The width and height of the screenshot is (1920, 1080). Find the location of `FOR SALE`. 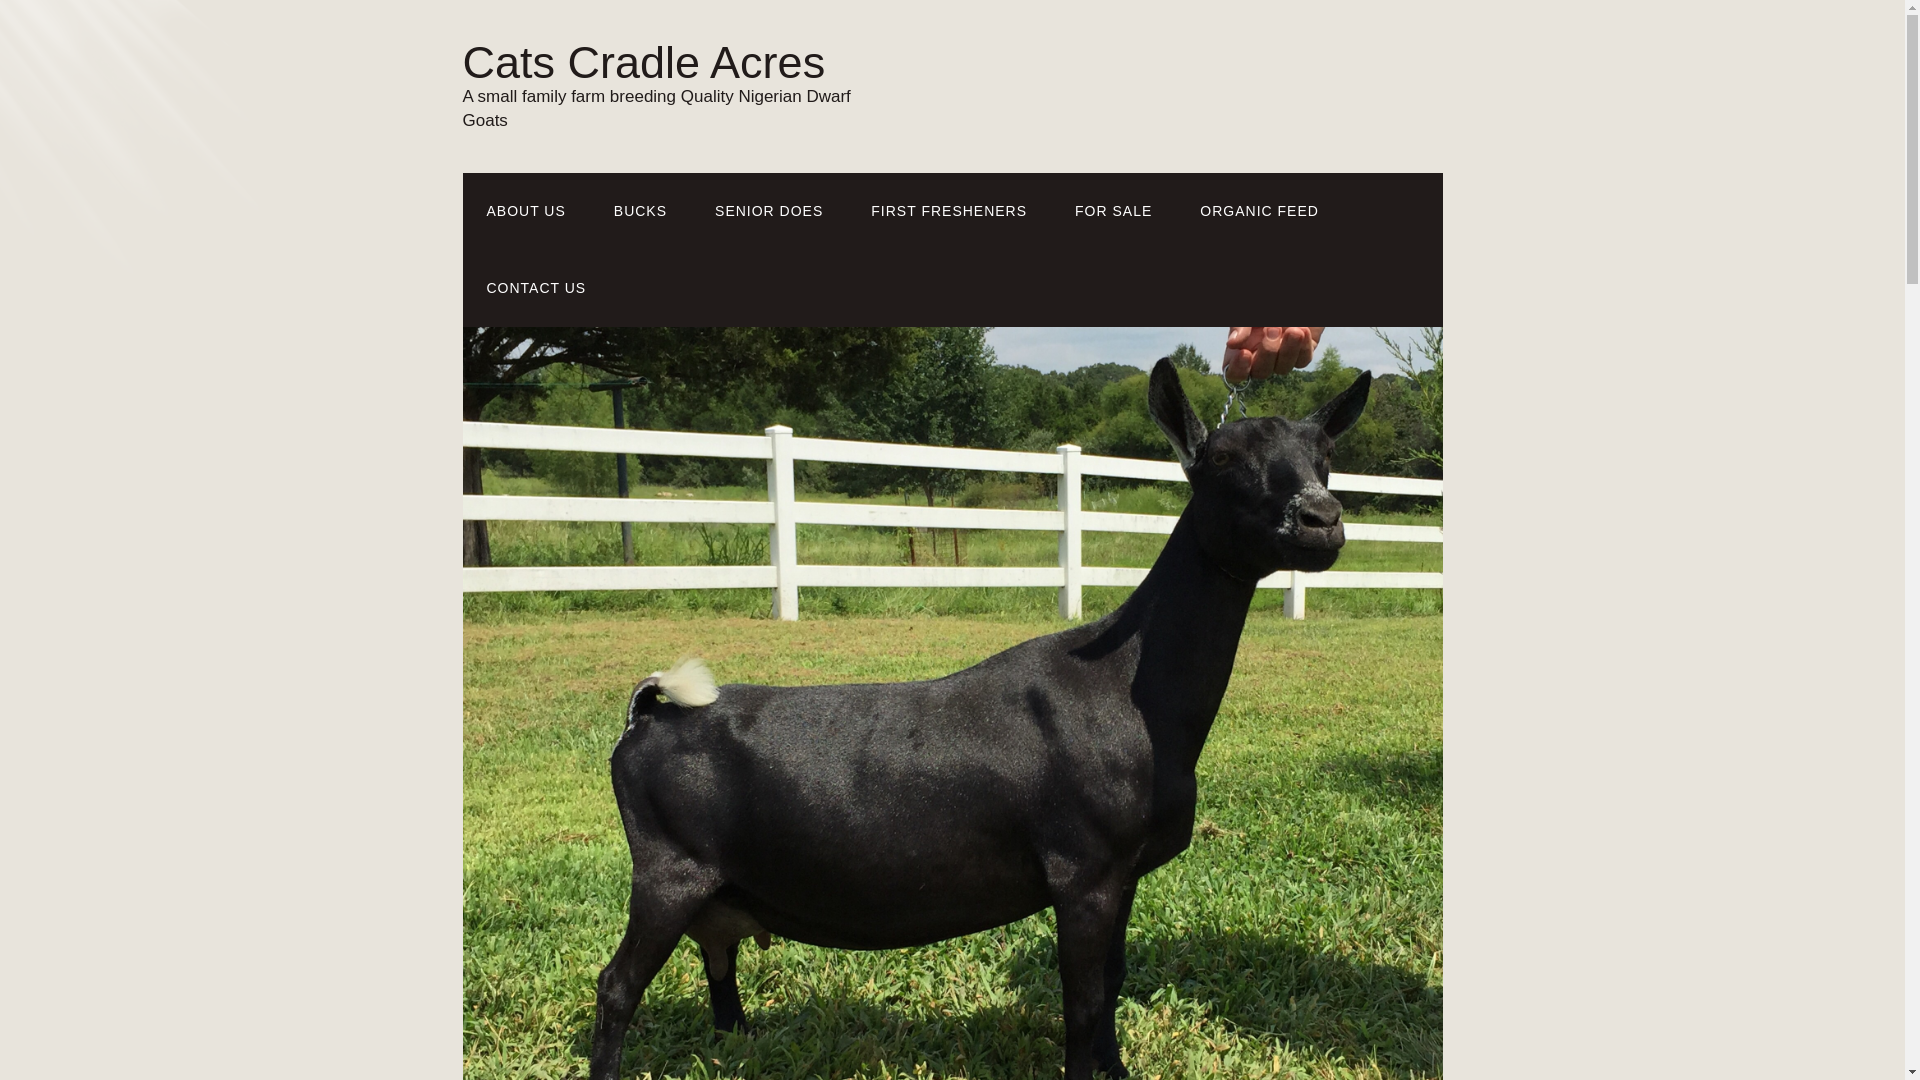

FOR SALE is located at coordinates (1112, 210).